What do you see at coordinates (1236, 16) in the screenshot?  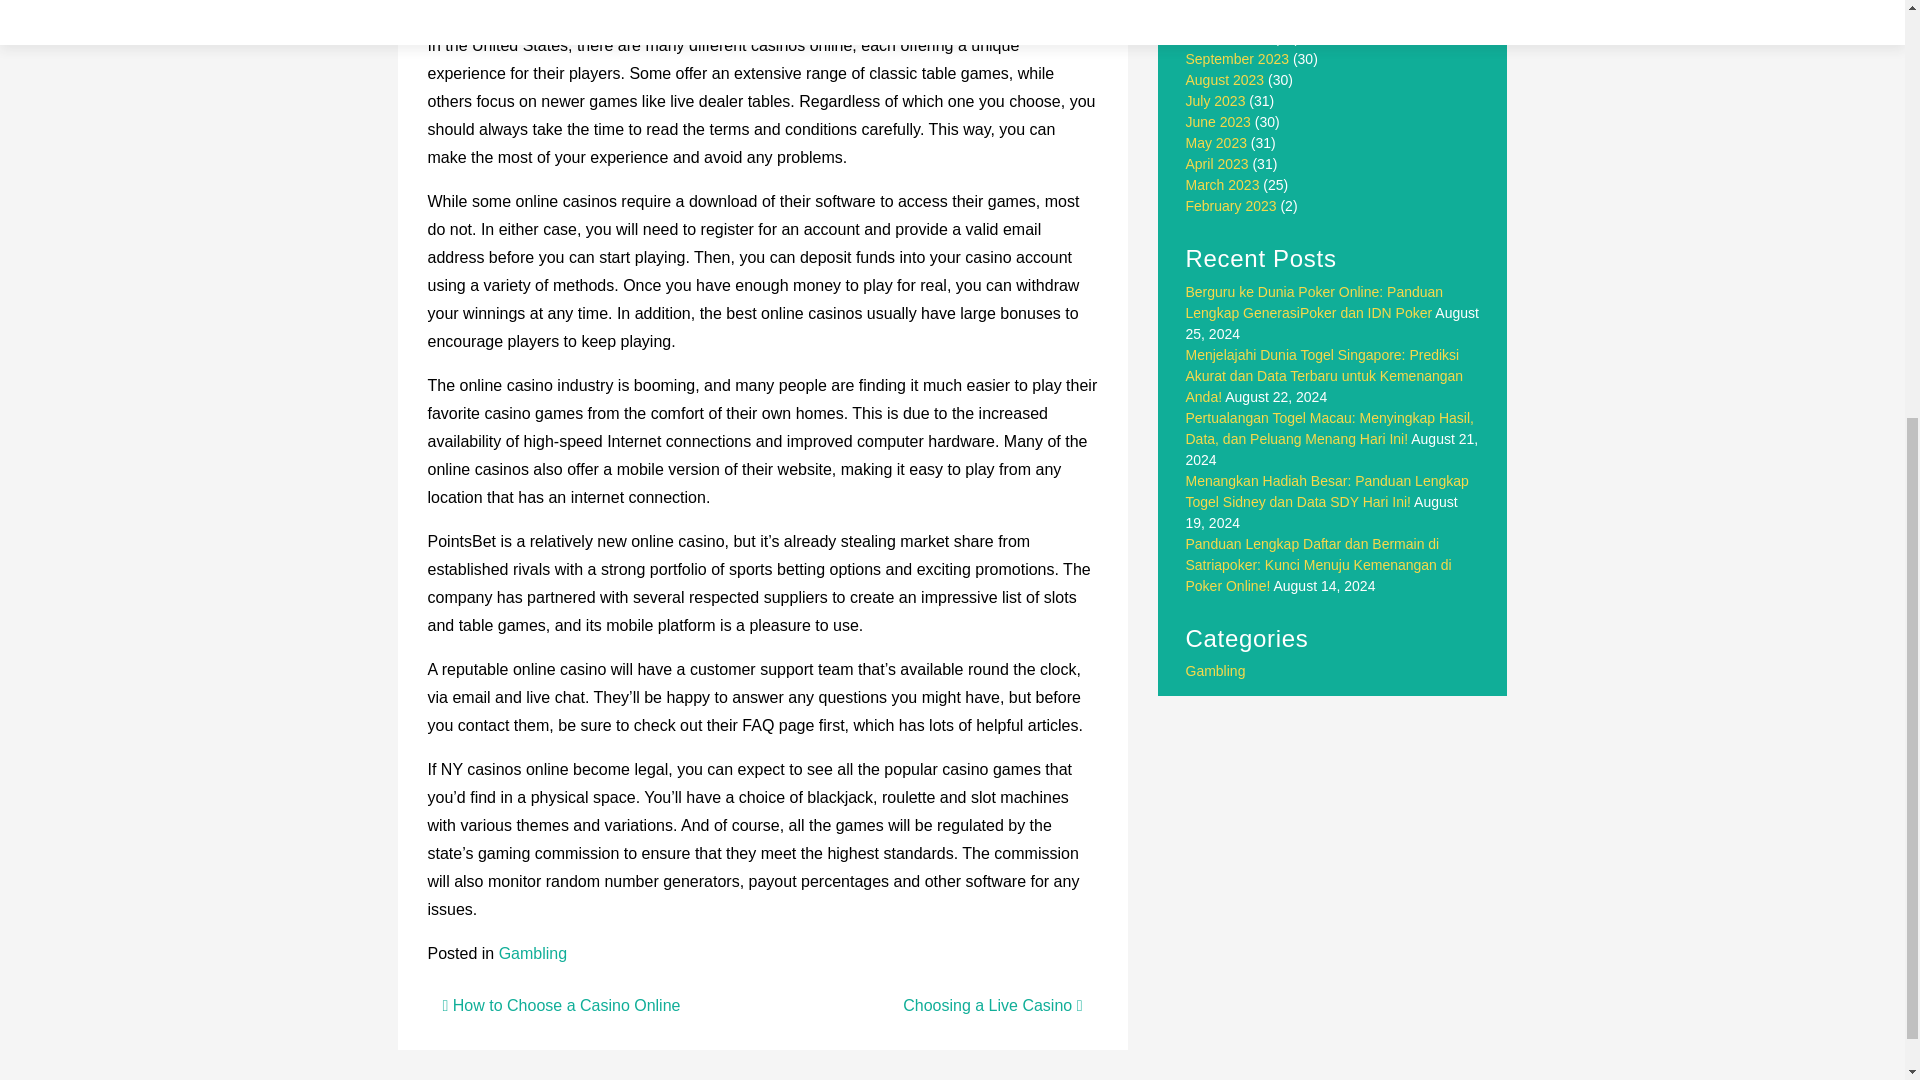 I see `November 2023` at bounding box center [1236, 16].